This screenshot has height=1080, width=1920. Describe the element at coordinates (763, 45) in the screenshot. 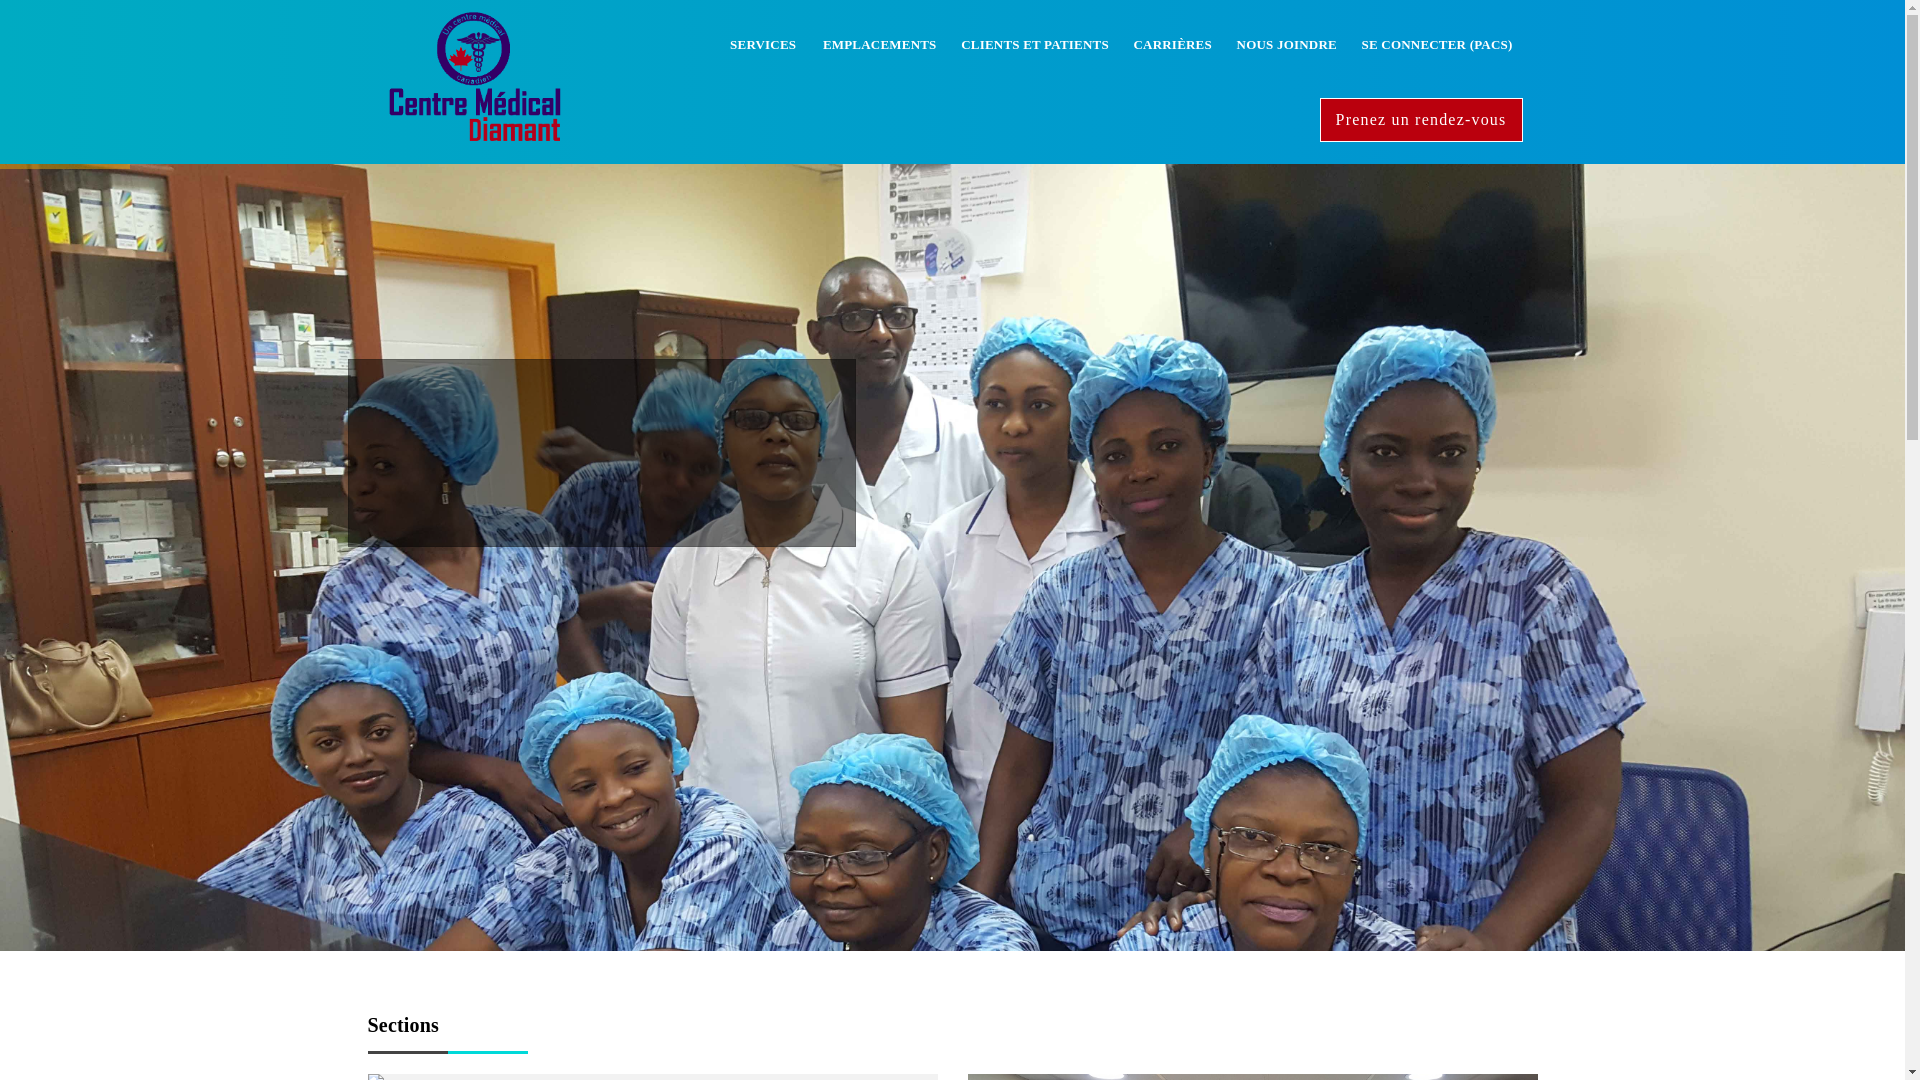

I see `SERVICES` at that location.